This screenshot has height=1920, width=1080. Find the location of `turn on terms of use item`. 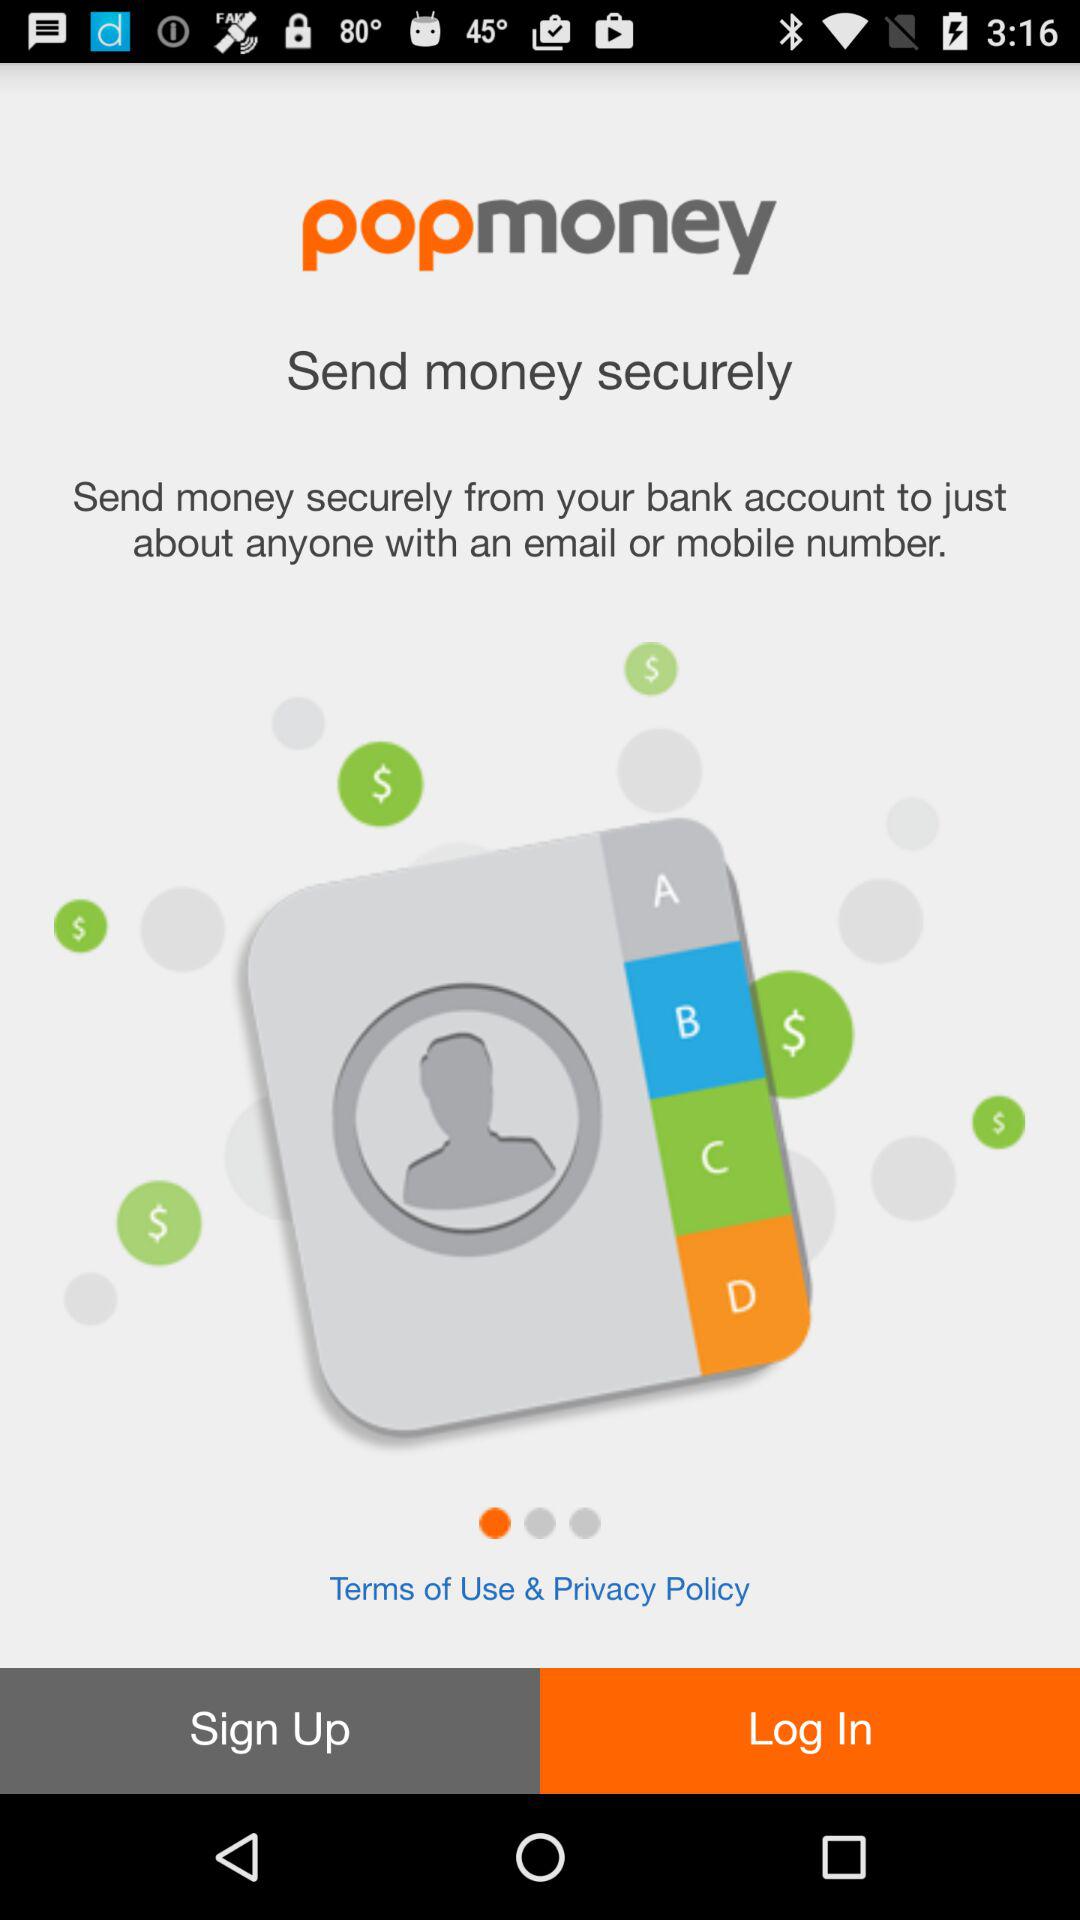

turn on terms of use item is located at coordinates (539, 1590).